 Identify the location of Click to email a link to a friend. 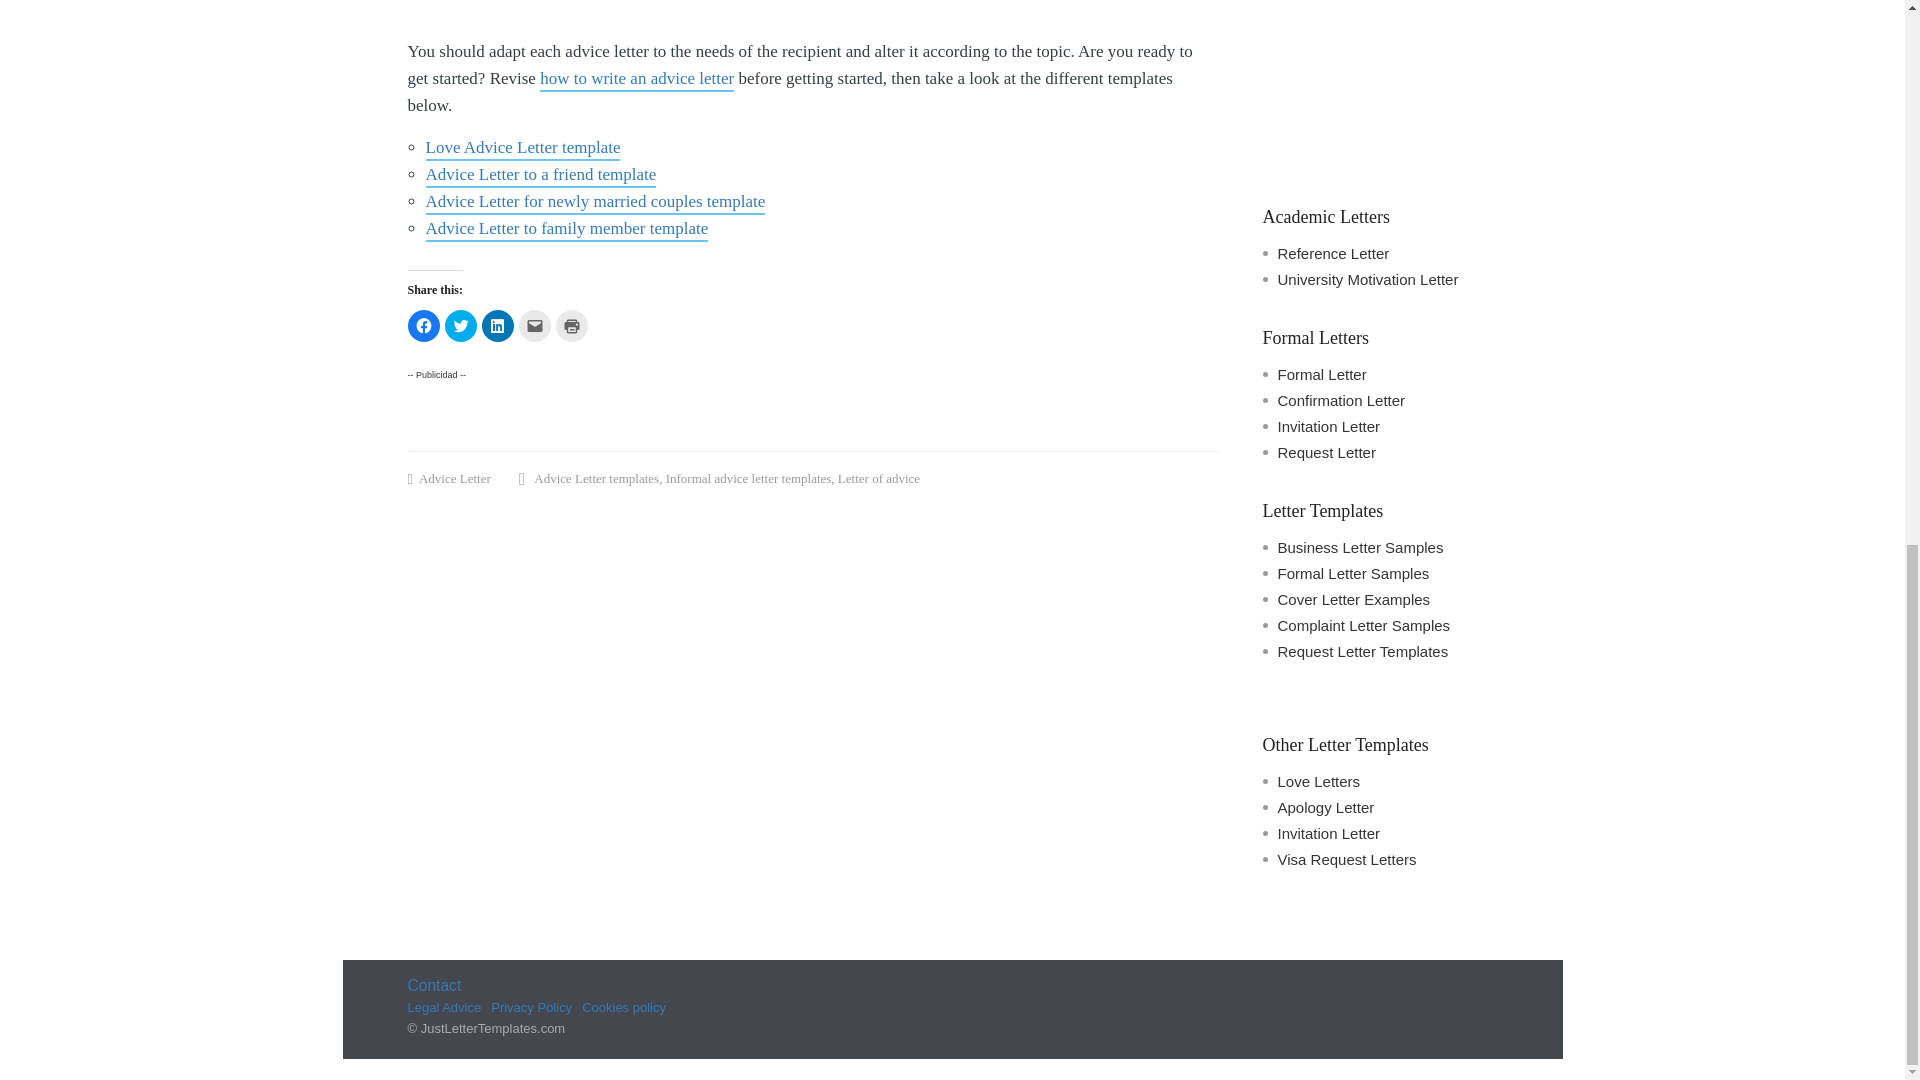
(534, 326).